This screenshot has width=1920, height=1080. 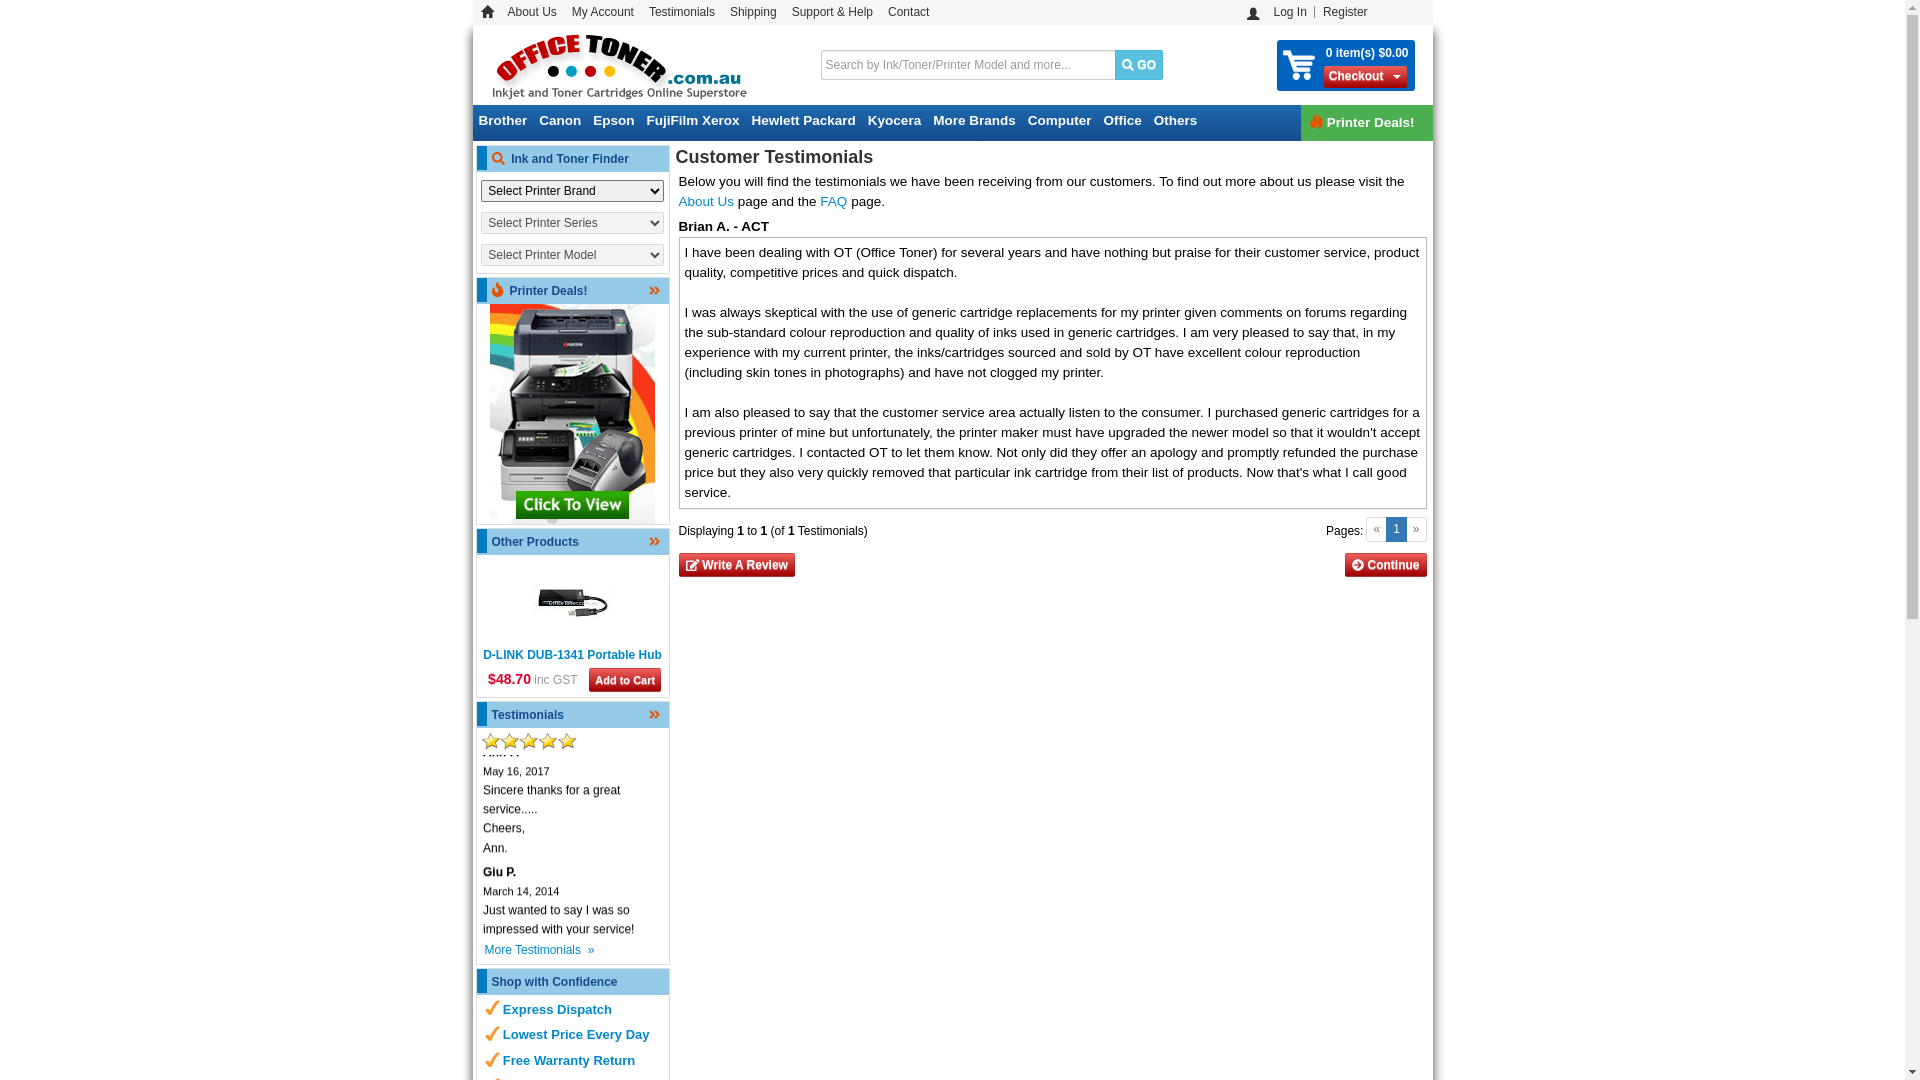 I want to click on Continue, so click(x=1386, y=565).